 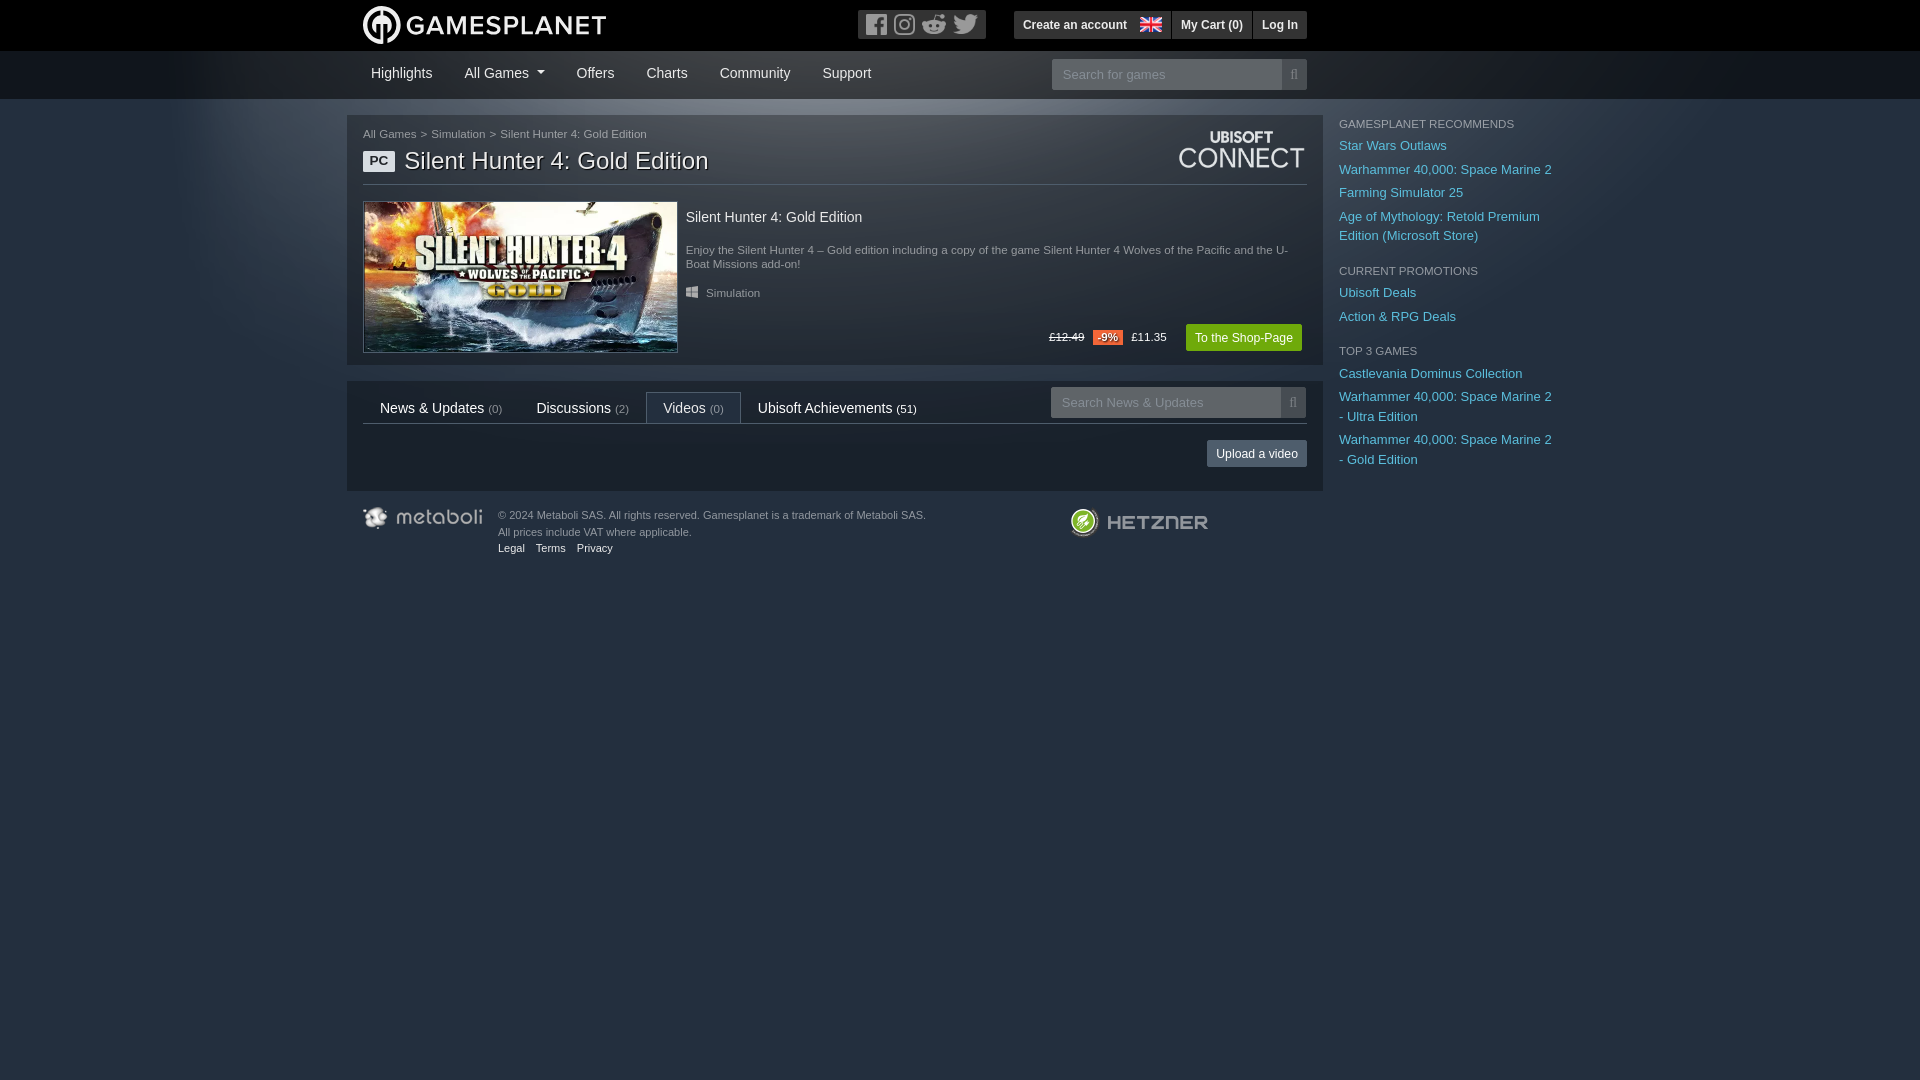 I want to click on Create an account, so click(x=1074, y=24).